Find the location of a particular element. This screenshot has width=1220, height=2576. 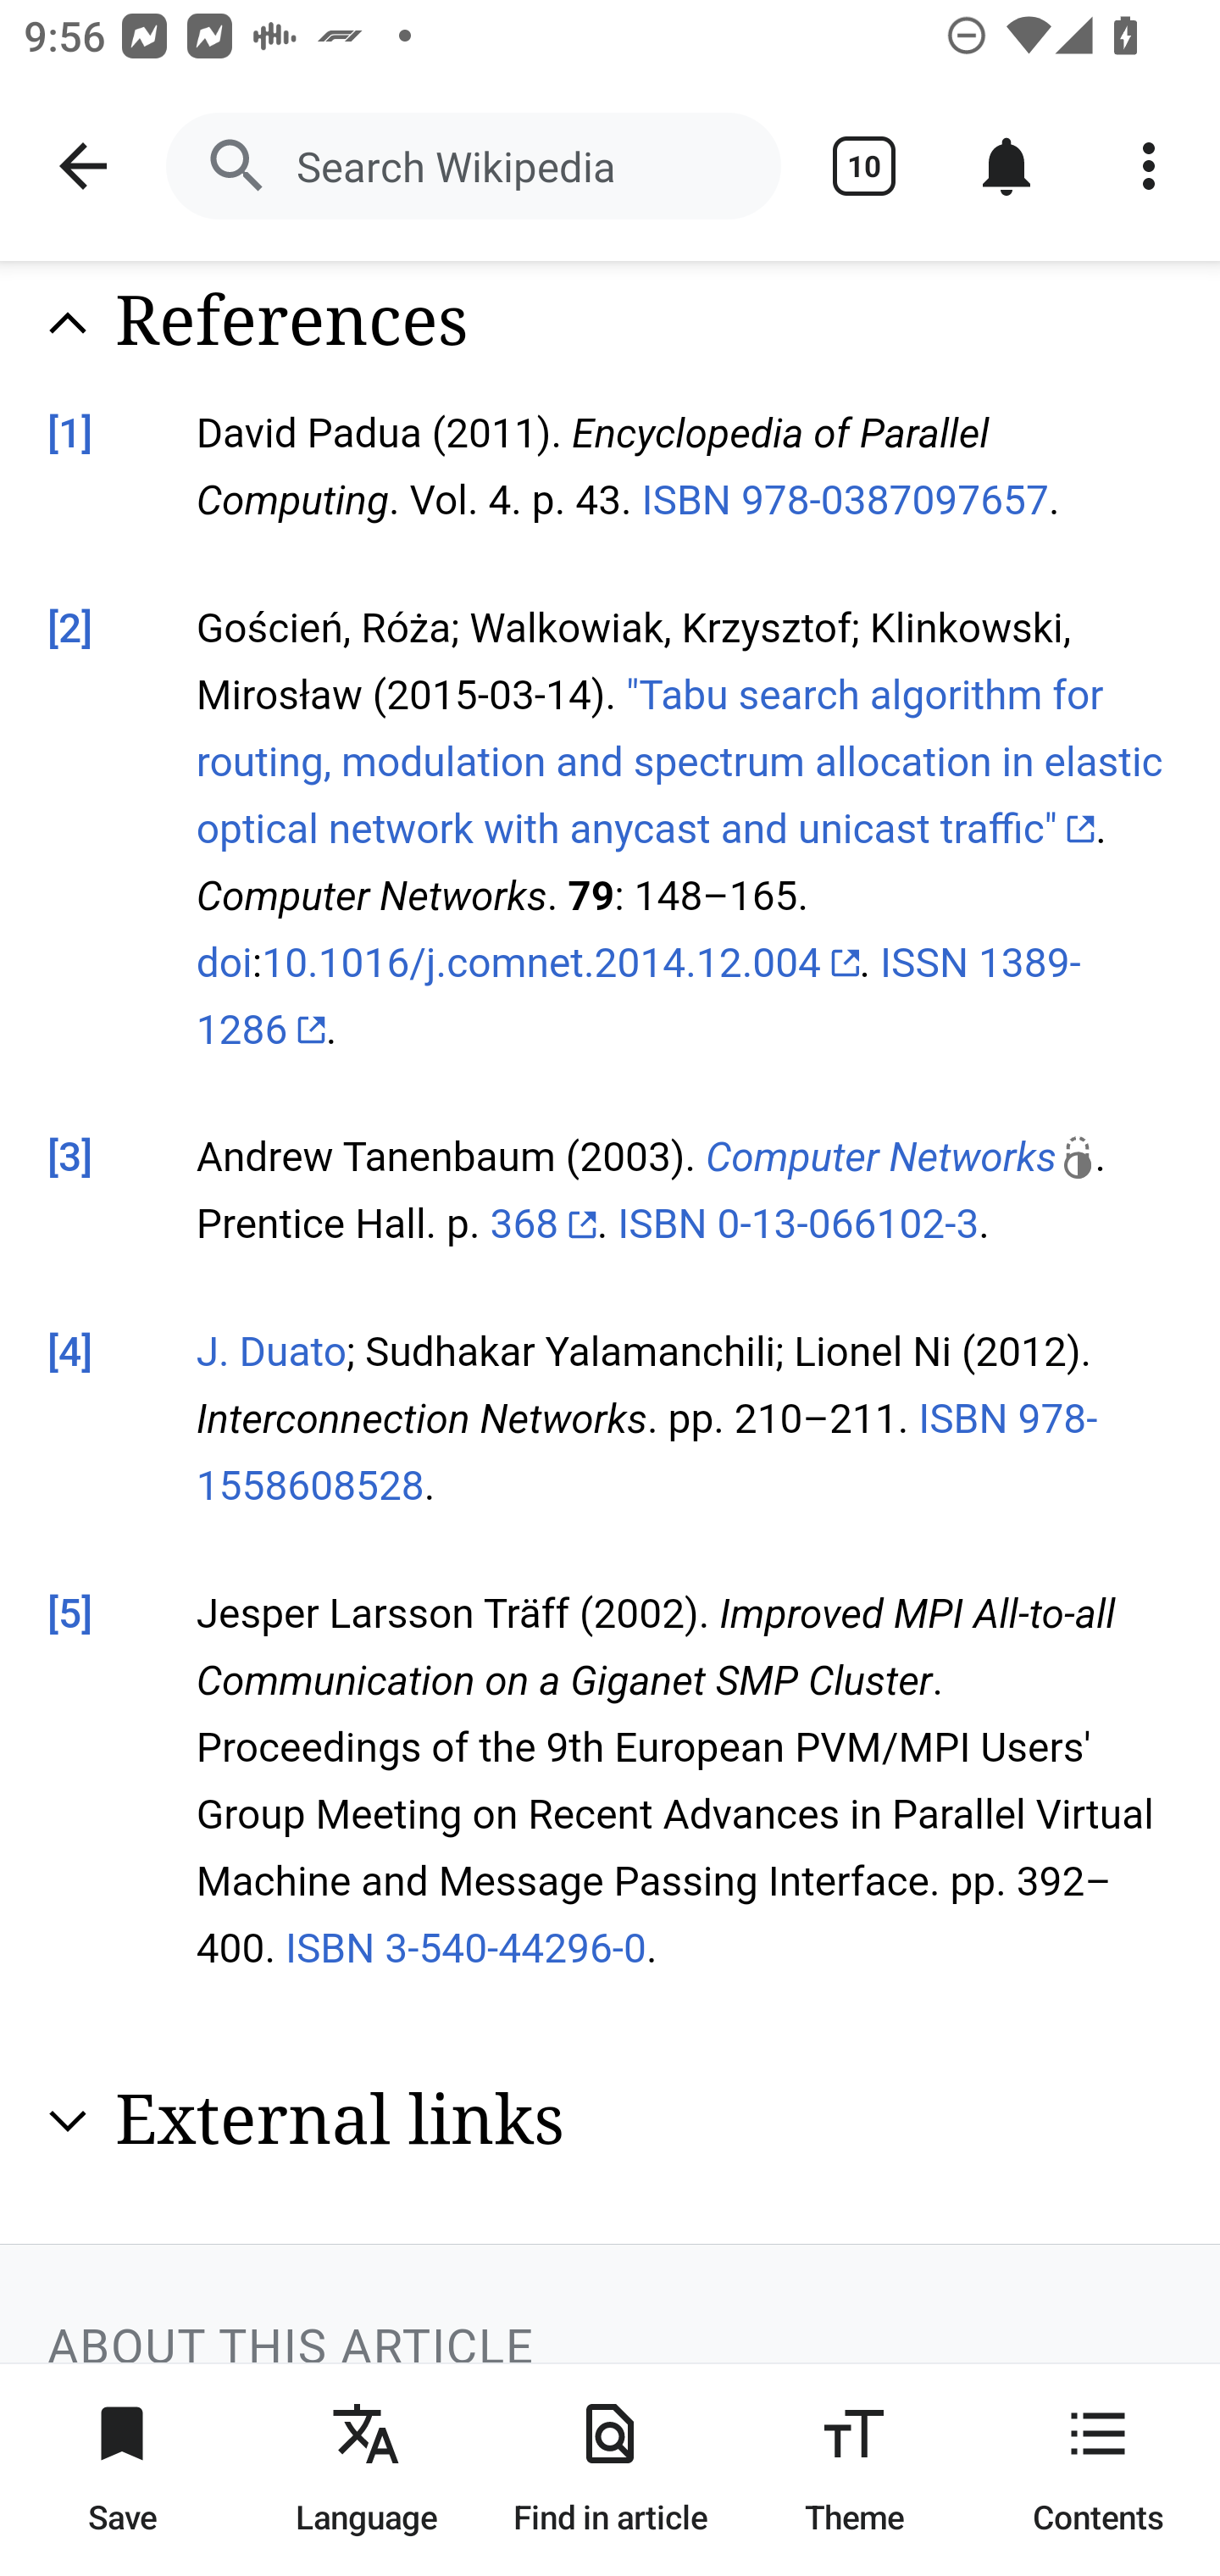

[3] is located at coordinates (71, 1161).